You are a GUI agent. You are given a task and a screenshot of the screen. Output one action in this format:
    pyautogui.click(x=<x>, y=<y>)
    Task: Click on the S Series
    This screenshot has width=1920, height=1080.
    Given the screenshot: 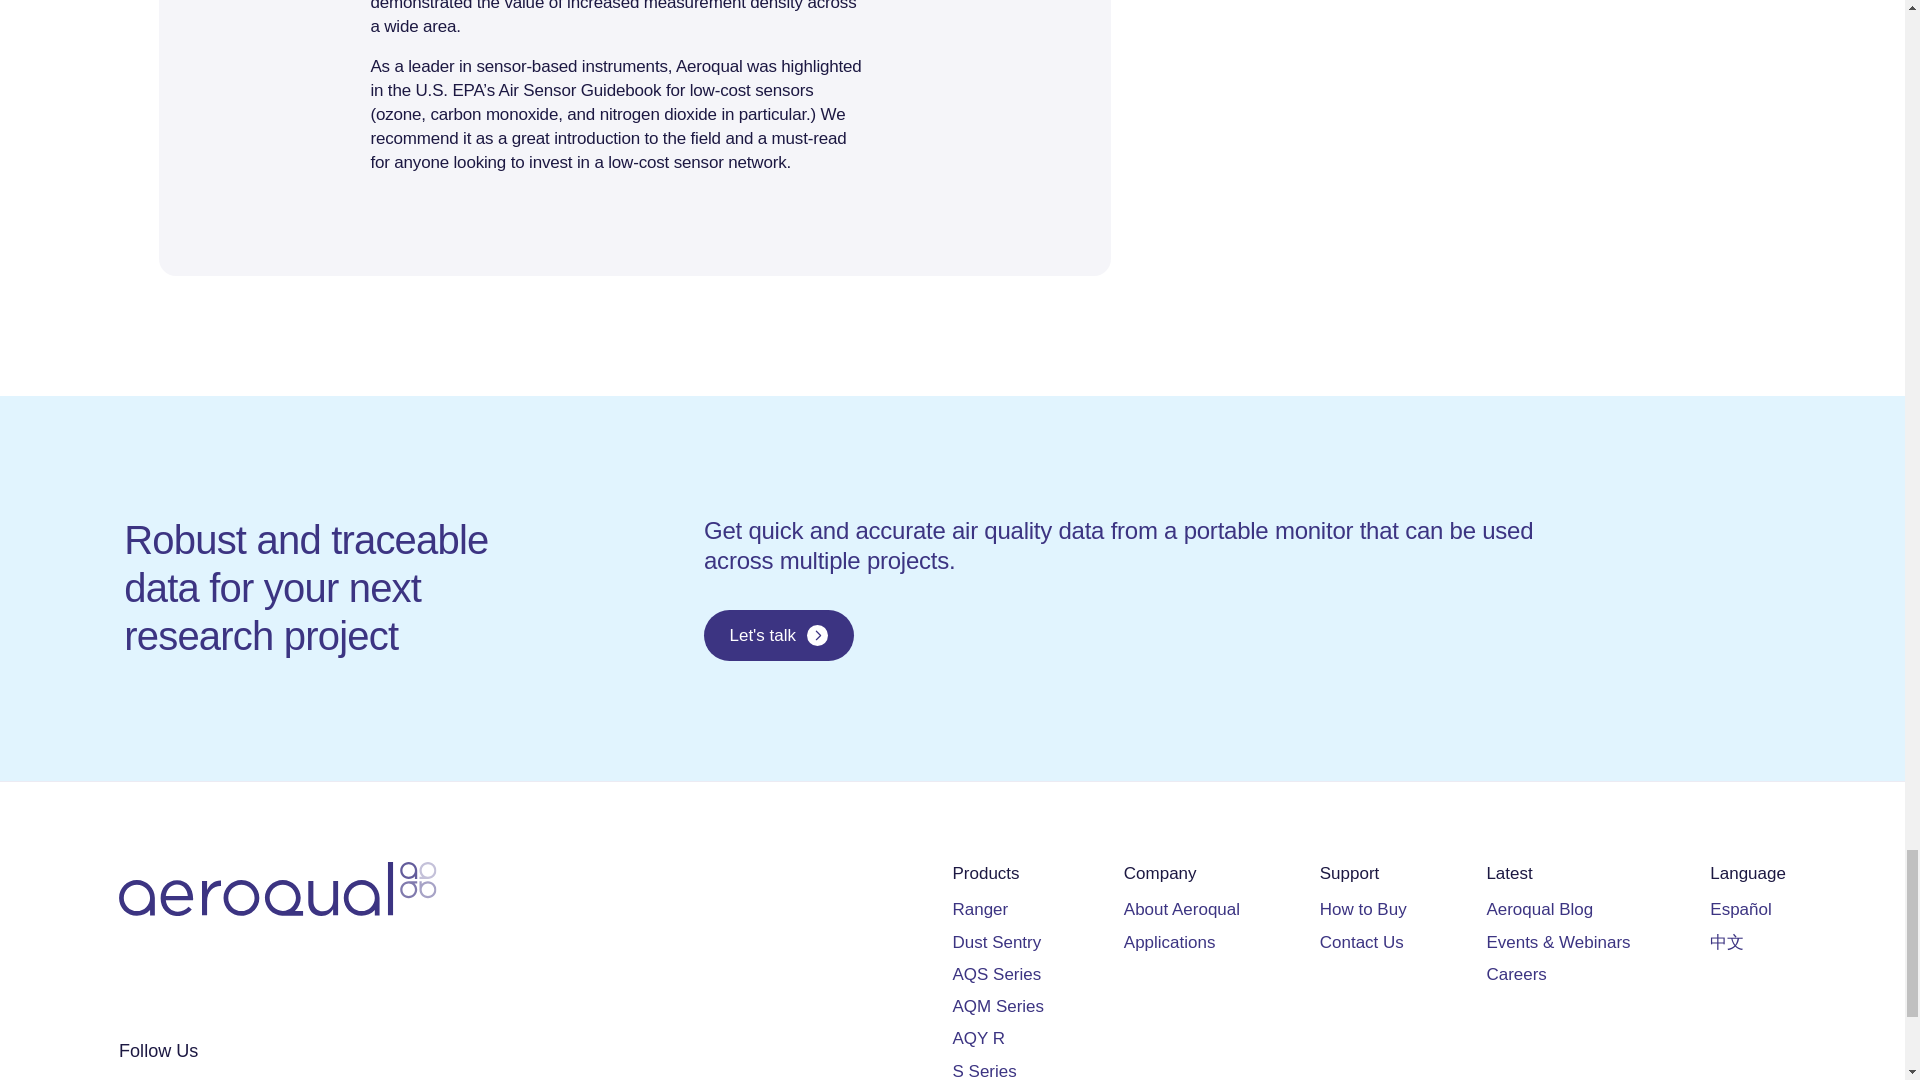 What is the action you would take?
    pyautogui.click(x=984, y=1070)
    